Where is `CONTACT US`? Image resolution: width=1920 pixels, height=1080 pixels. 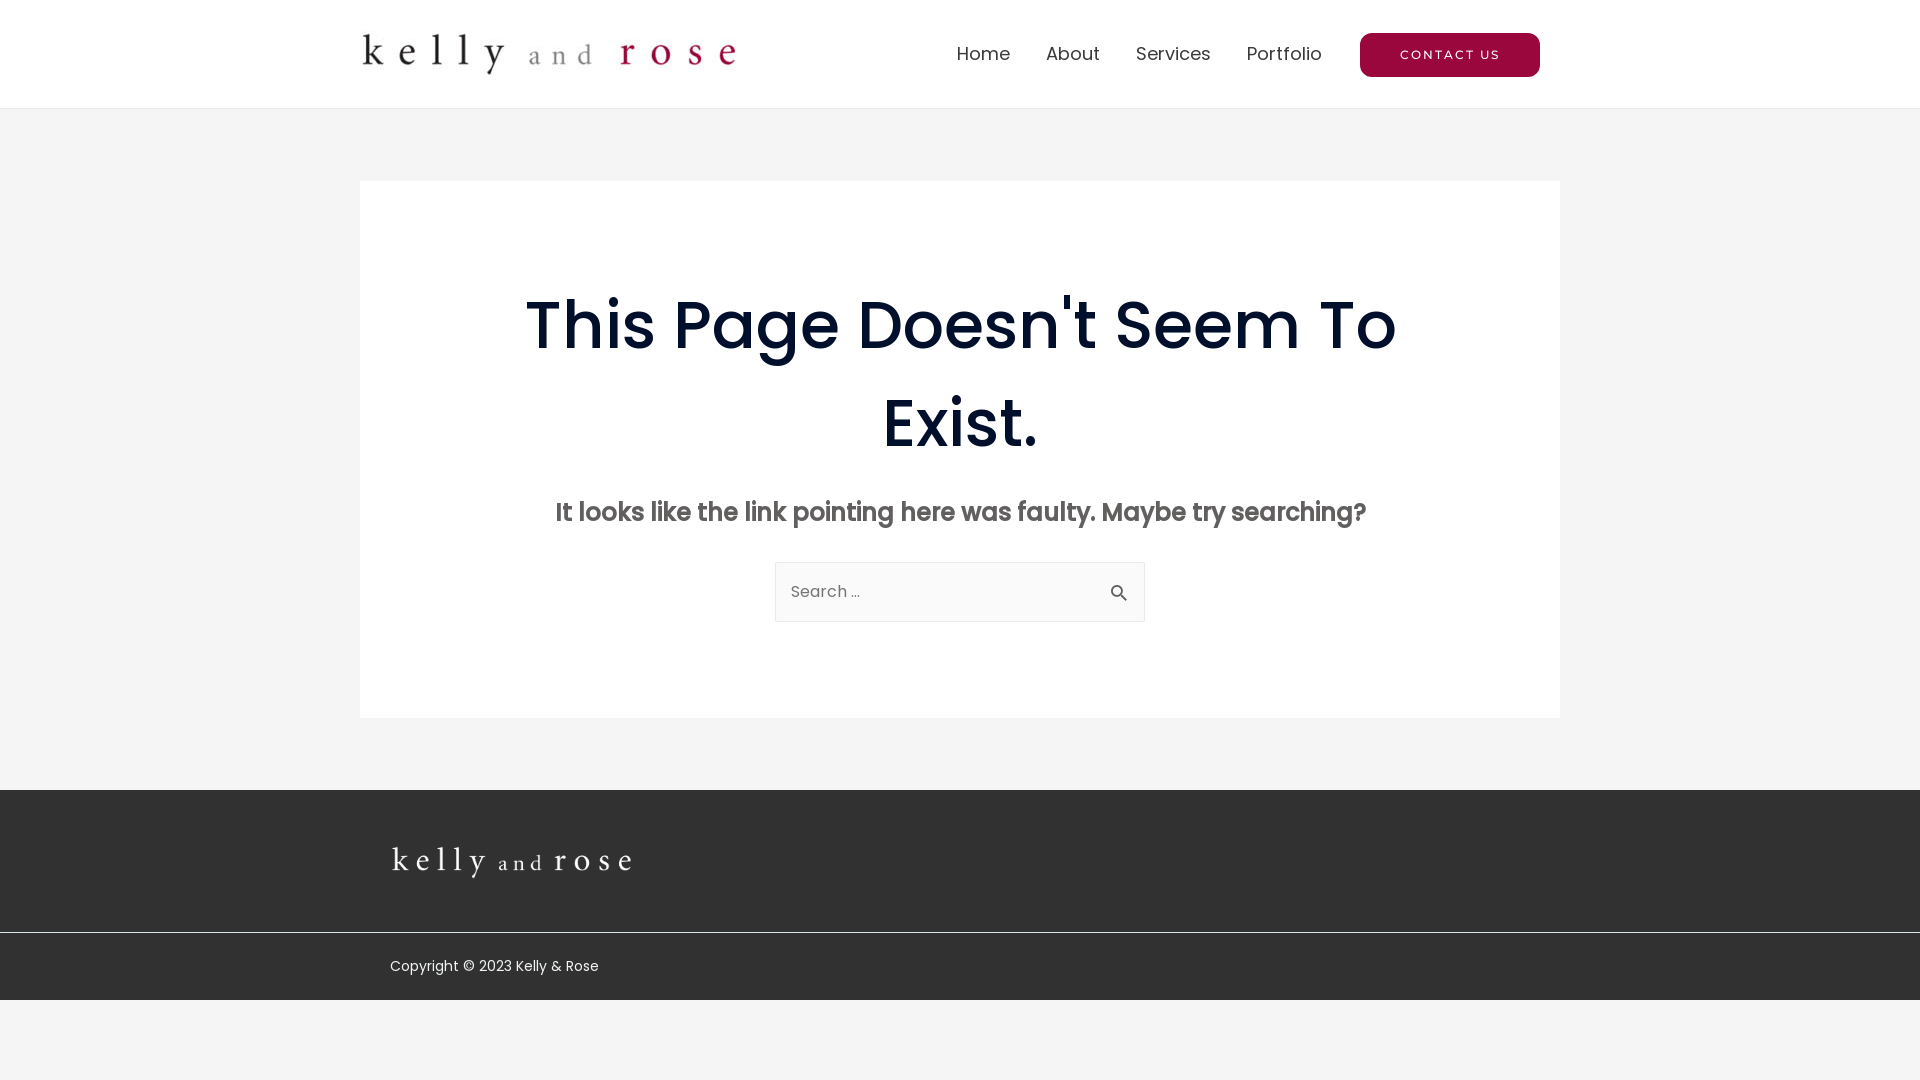 CONTACT US is located at coordinates (1450, 55).